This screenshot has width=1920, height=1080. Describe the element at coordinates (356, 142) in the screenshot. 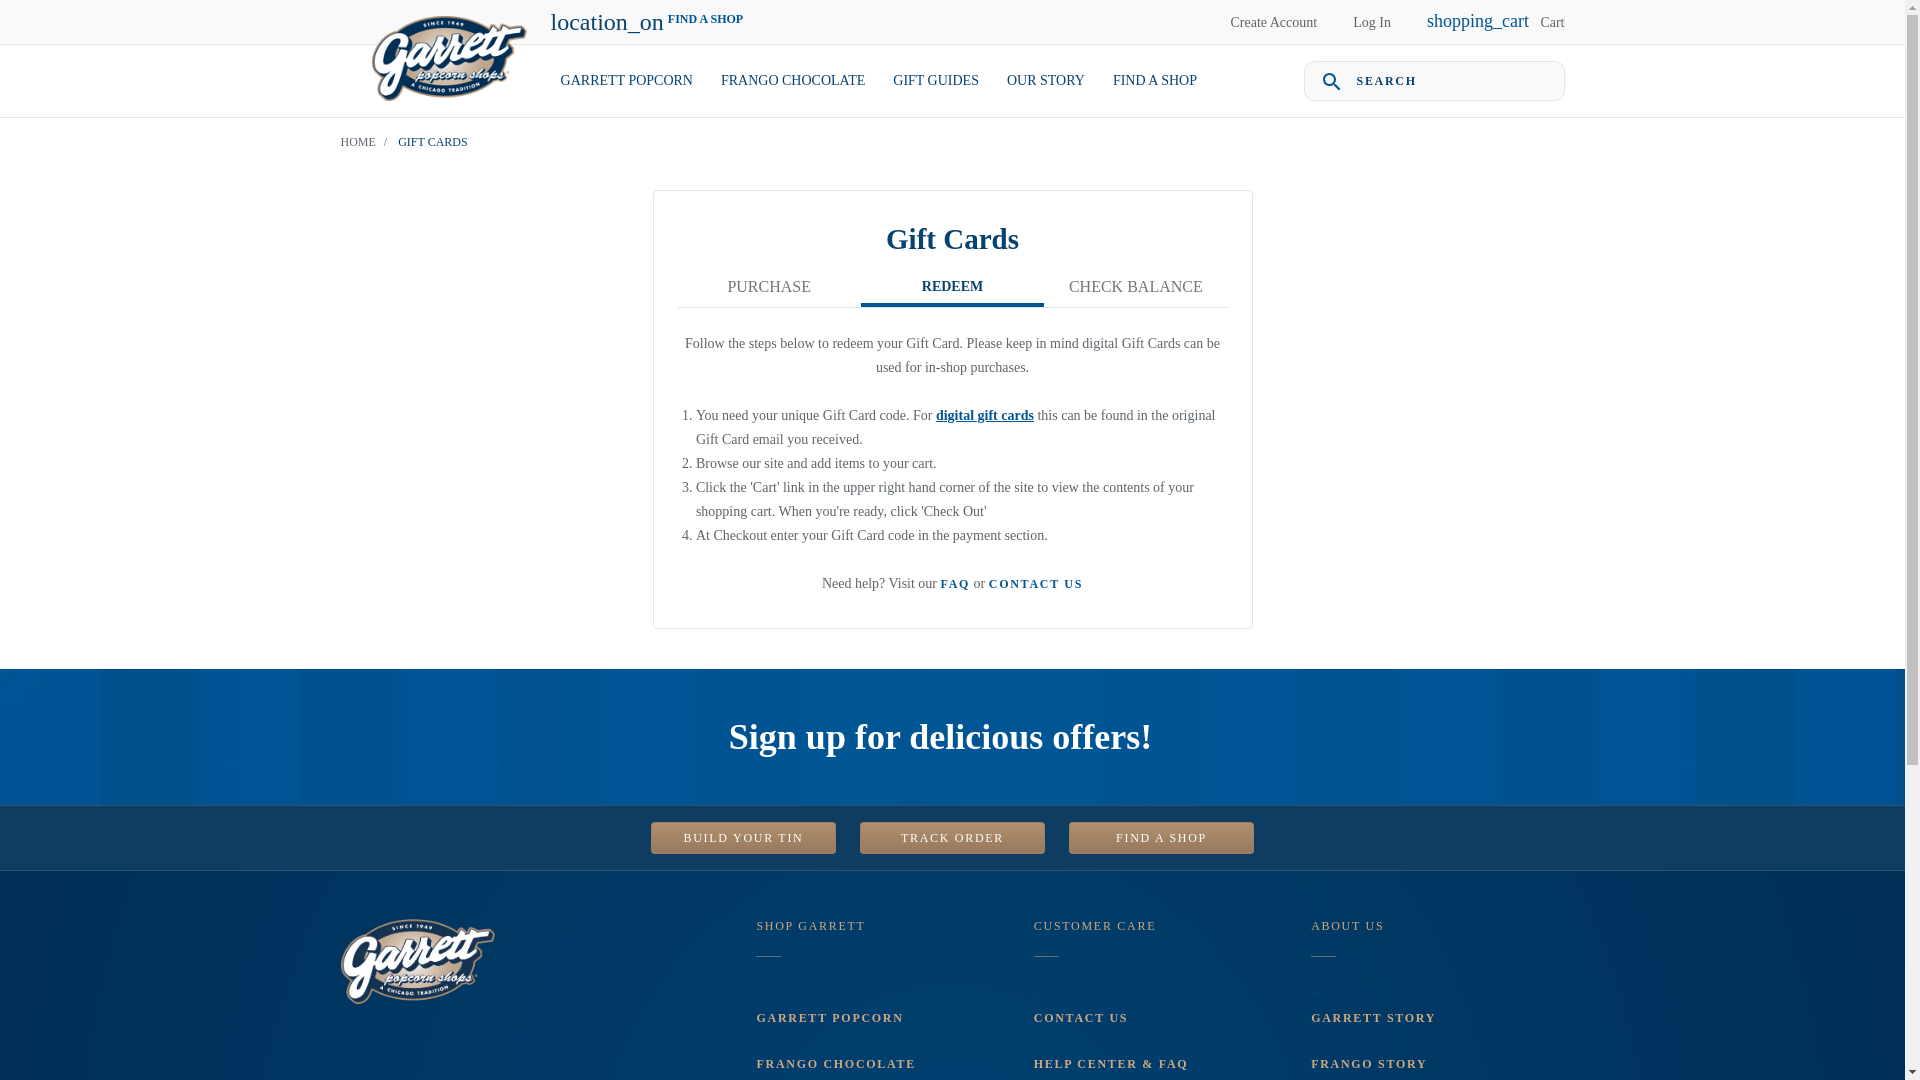

I see `HOME` at that location.